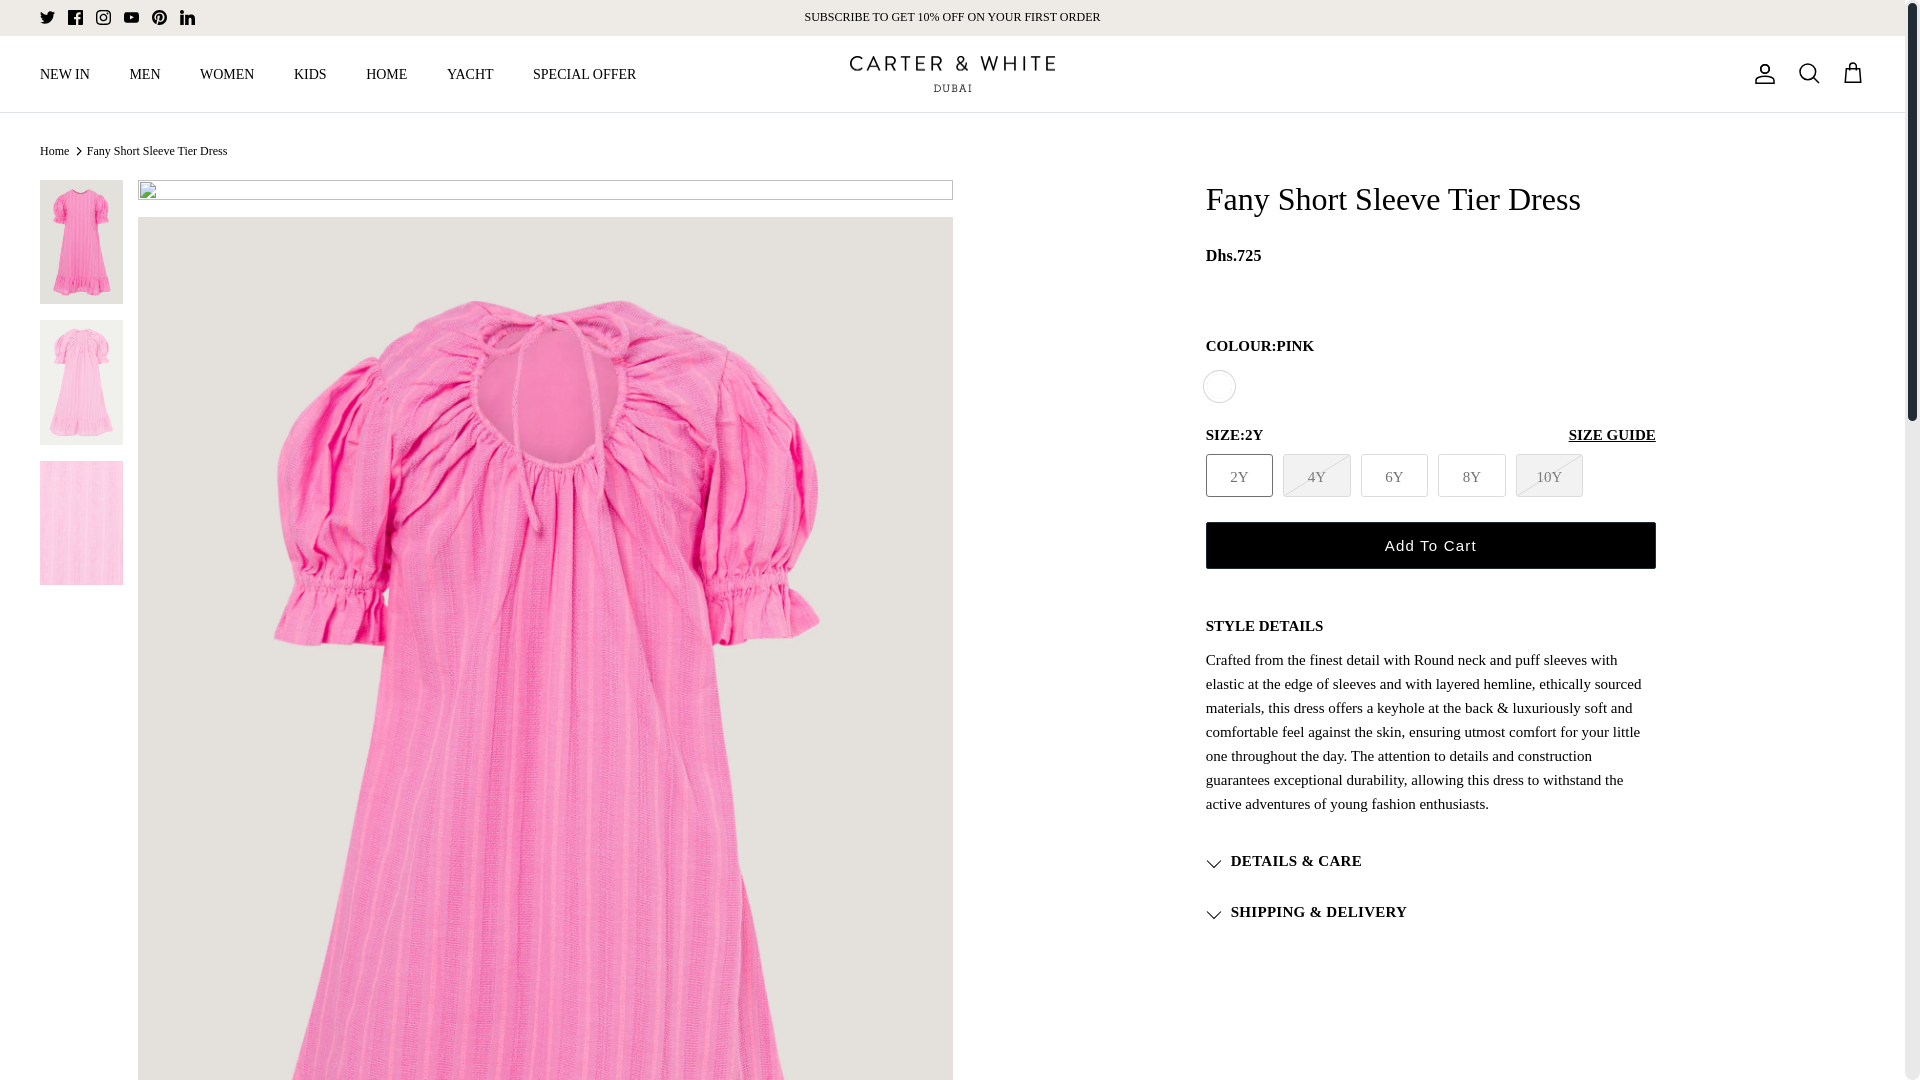 Image resolution: width=1920 pixels, height=1080 pixels. I want to click on HOME, so click(386, 74).